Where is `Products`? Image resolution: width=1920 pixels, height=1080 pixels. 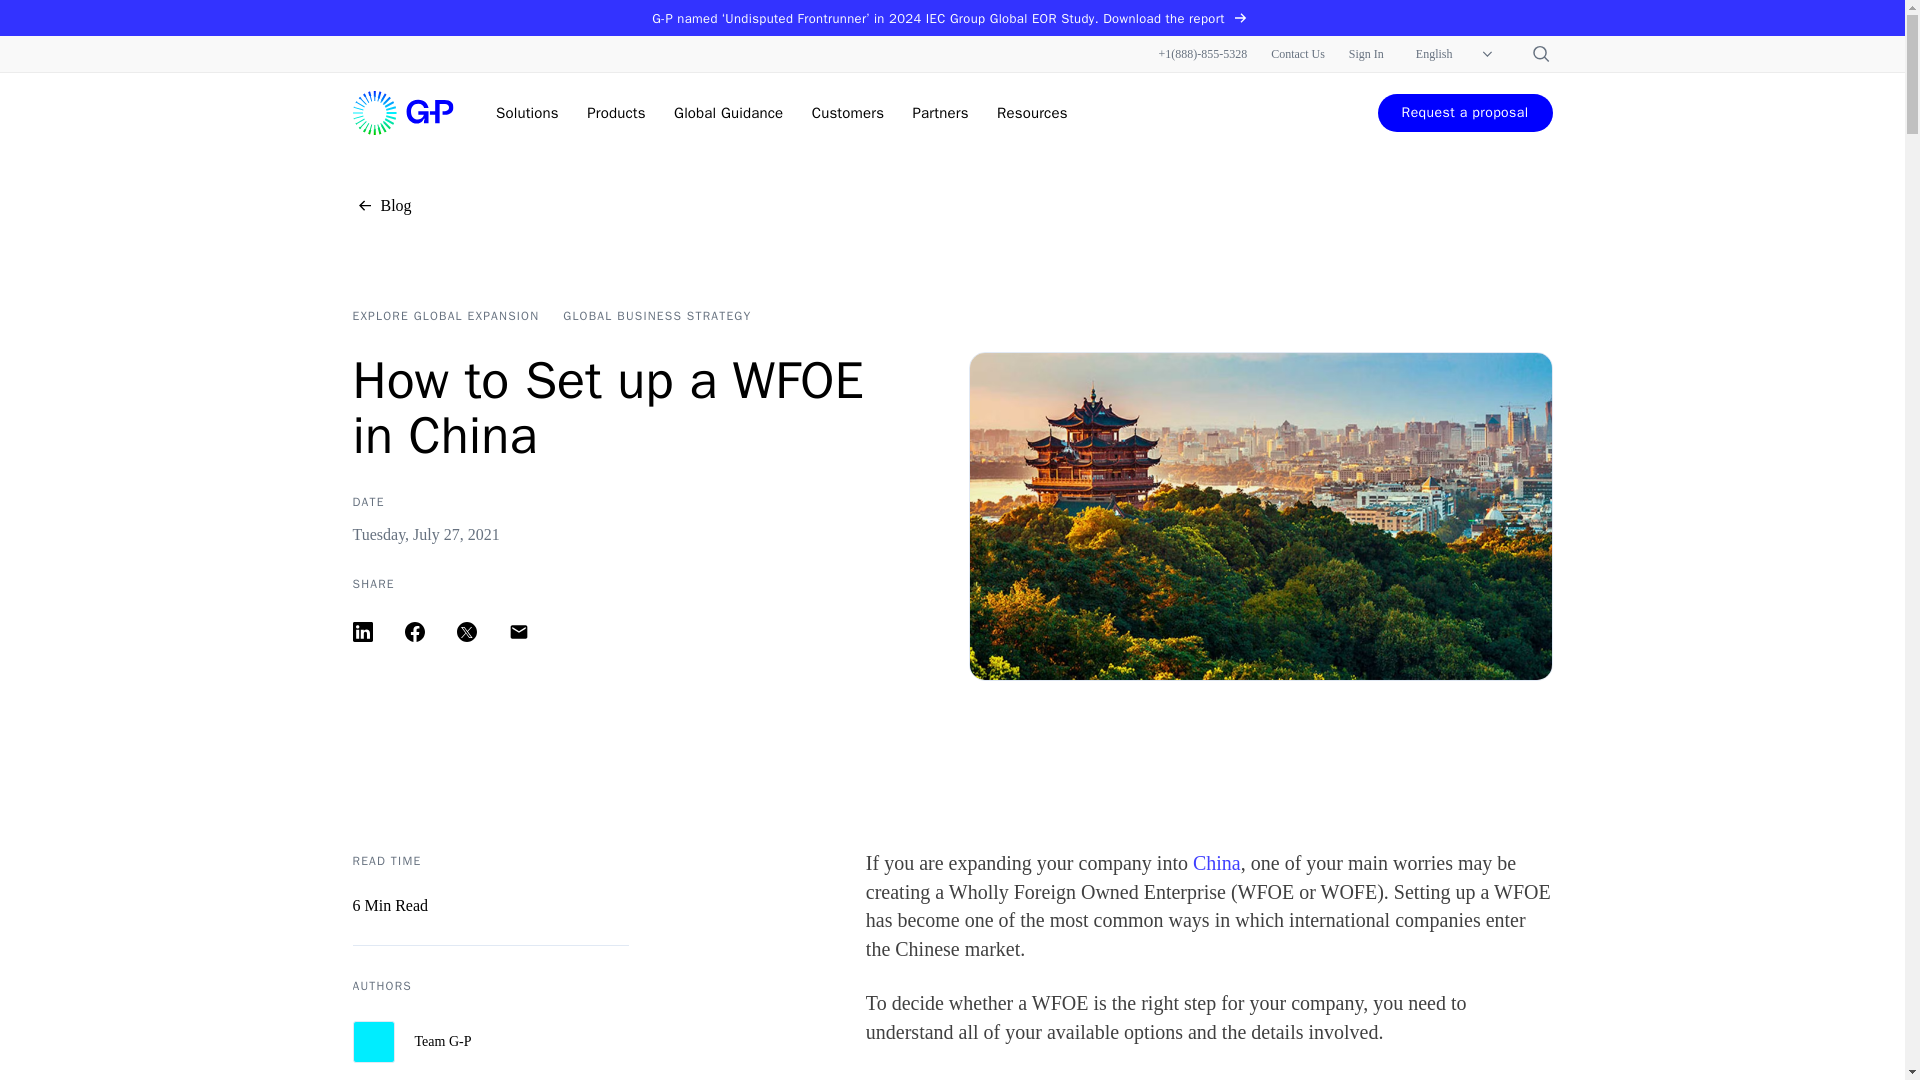 Products is located at coordinates (616, 112).